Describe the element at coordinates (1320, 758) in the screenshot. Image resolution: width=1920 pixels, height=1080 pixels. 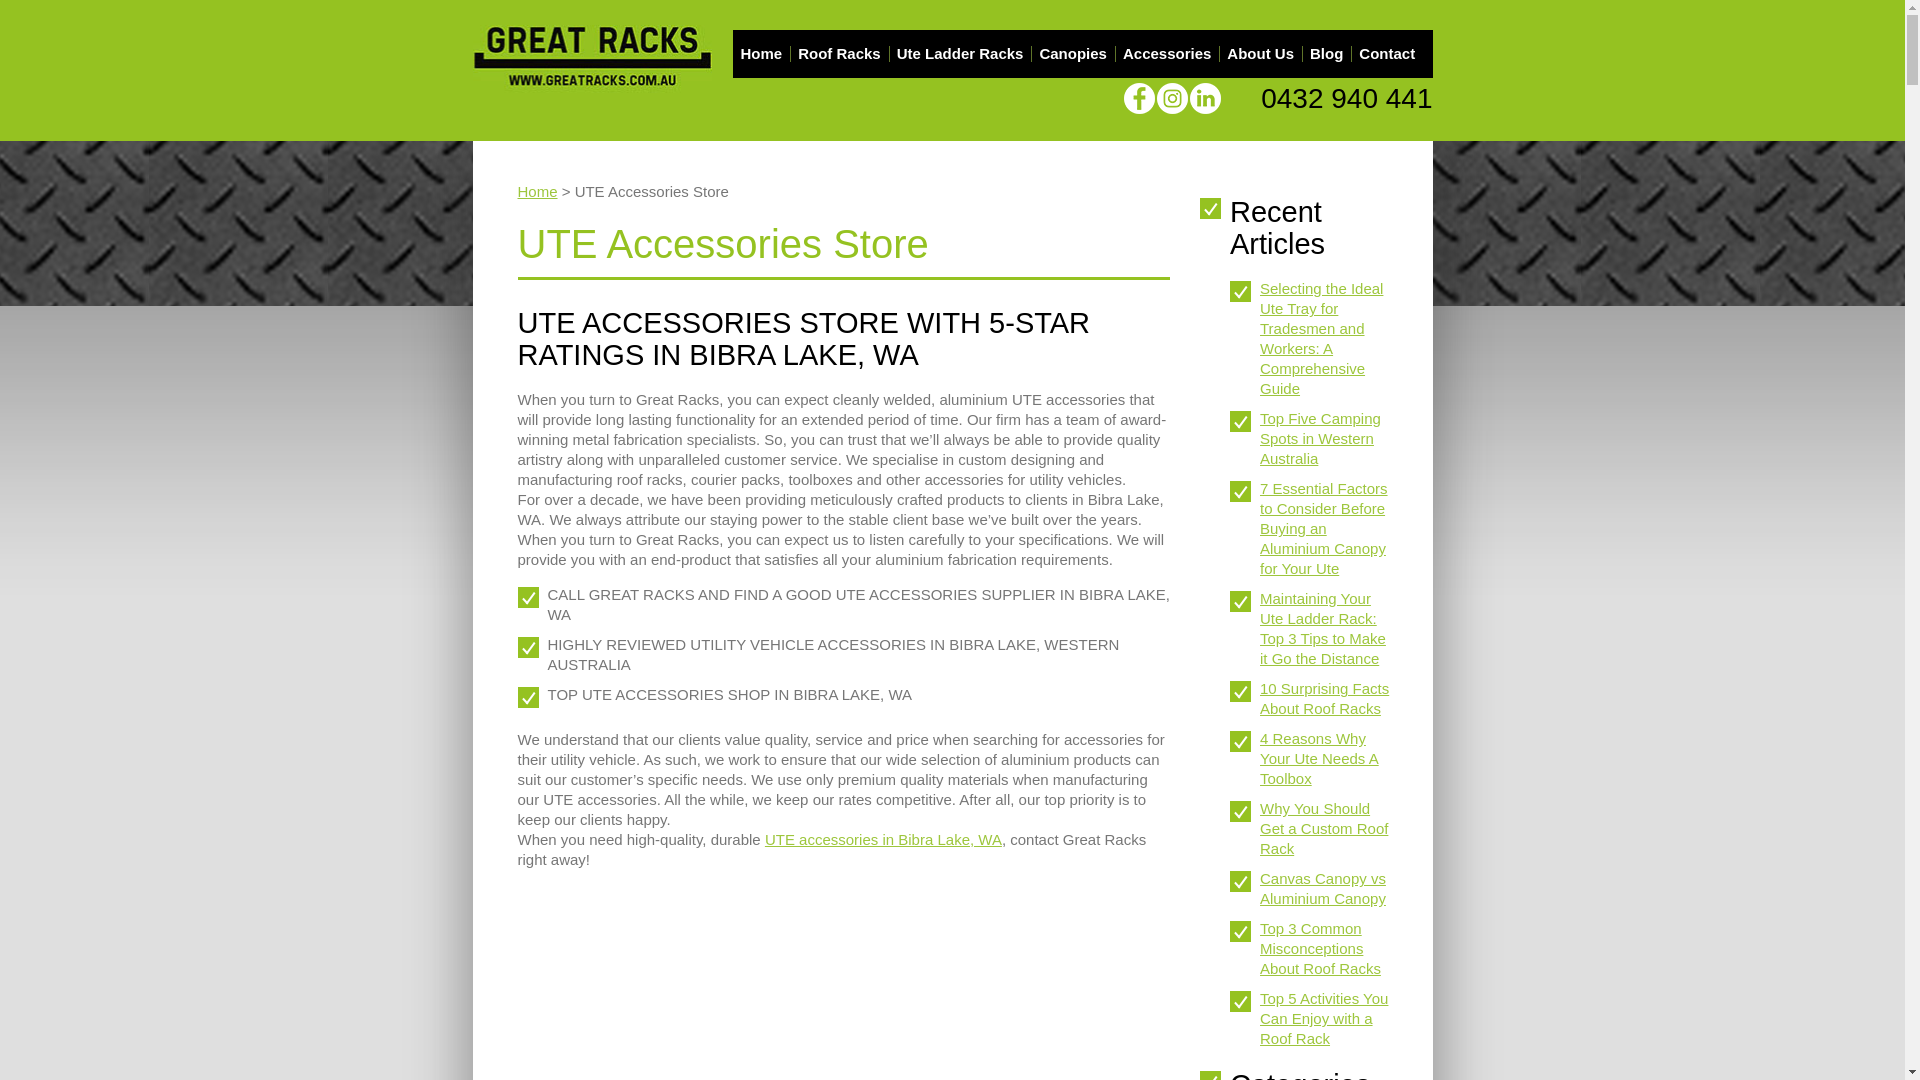
I see `4 Reasons Why Your Ute Needs A Toolbox` at that location.